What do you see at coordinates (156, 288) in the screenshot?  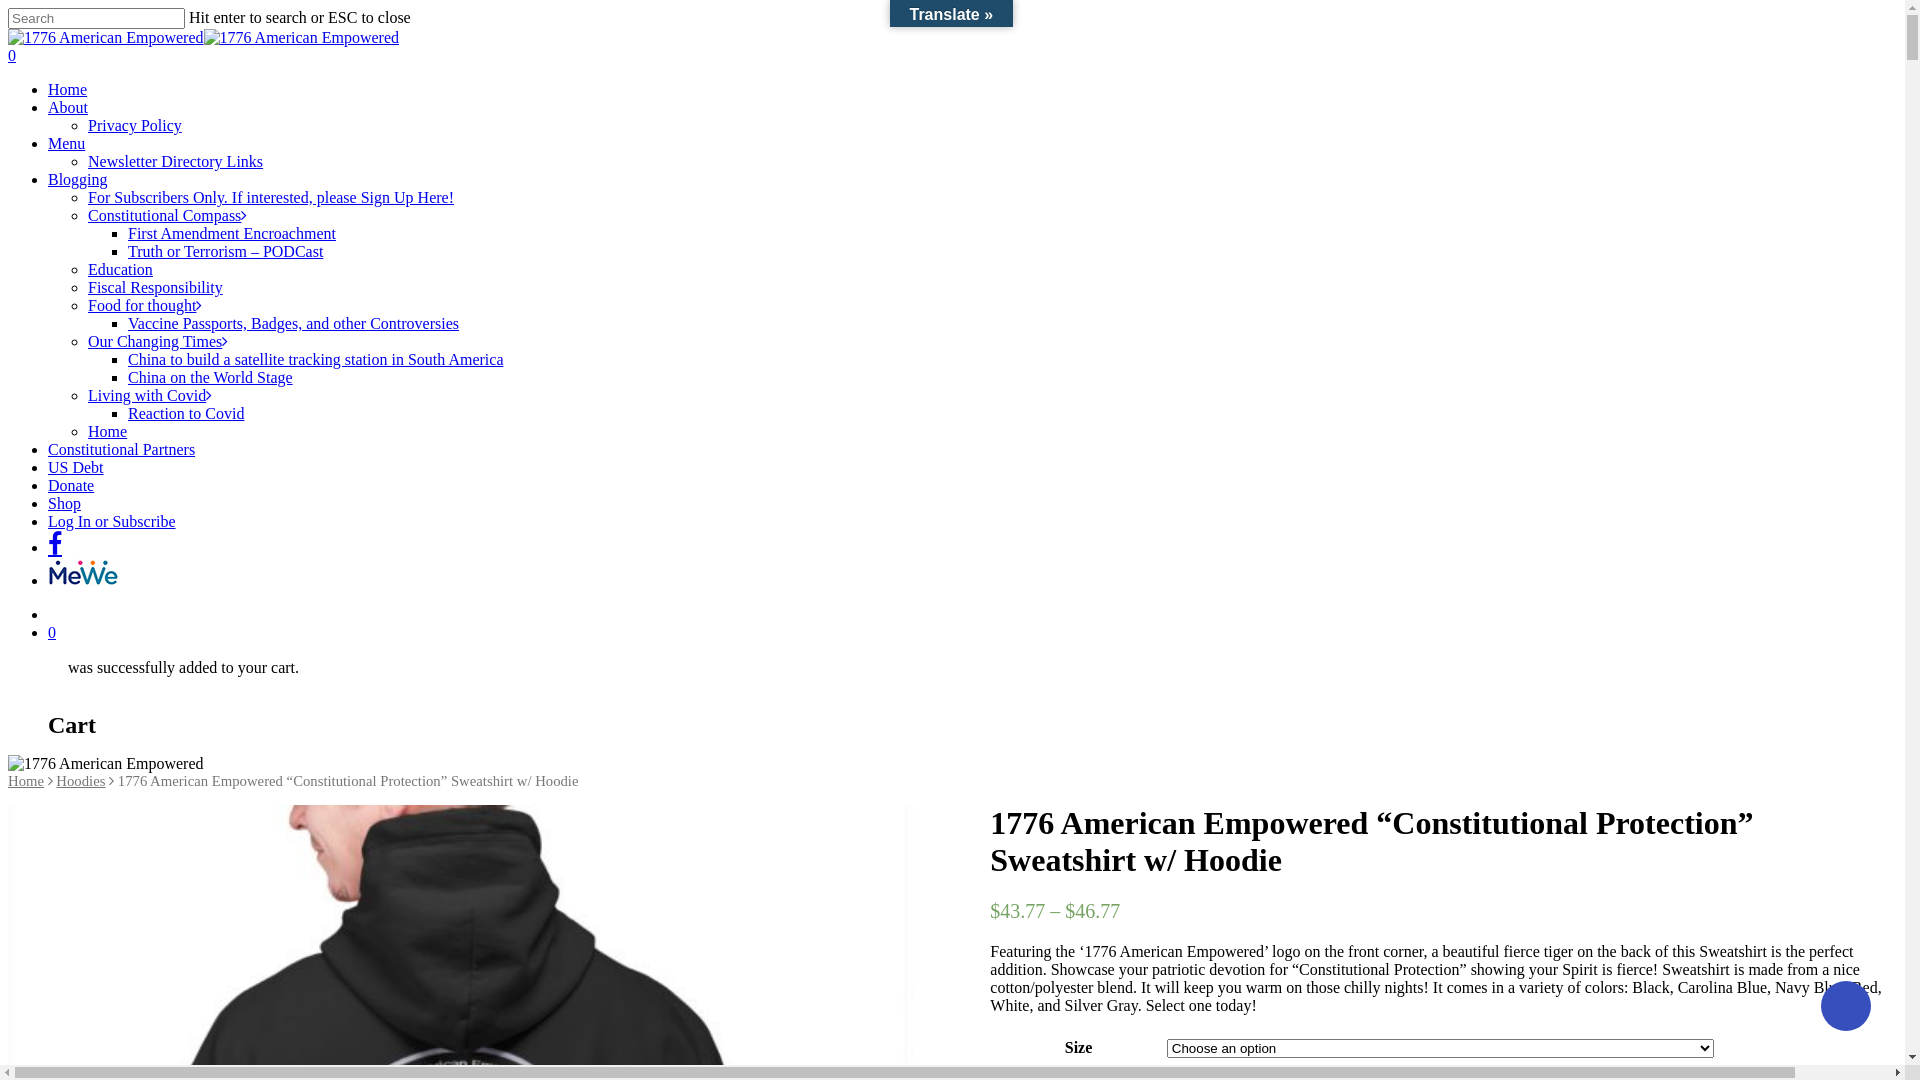 I see `Fiscal Responsibility` at bounding box center [156, 288].